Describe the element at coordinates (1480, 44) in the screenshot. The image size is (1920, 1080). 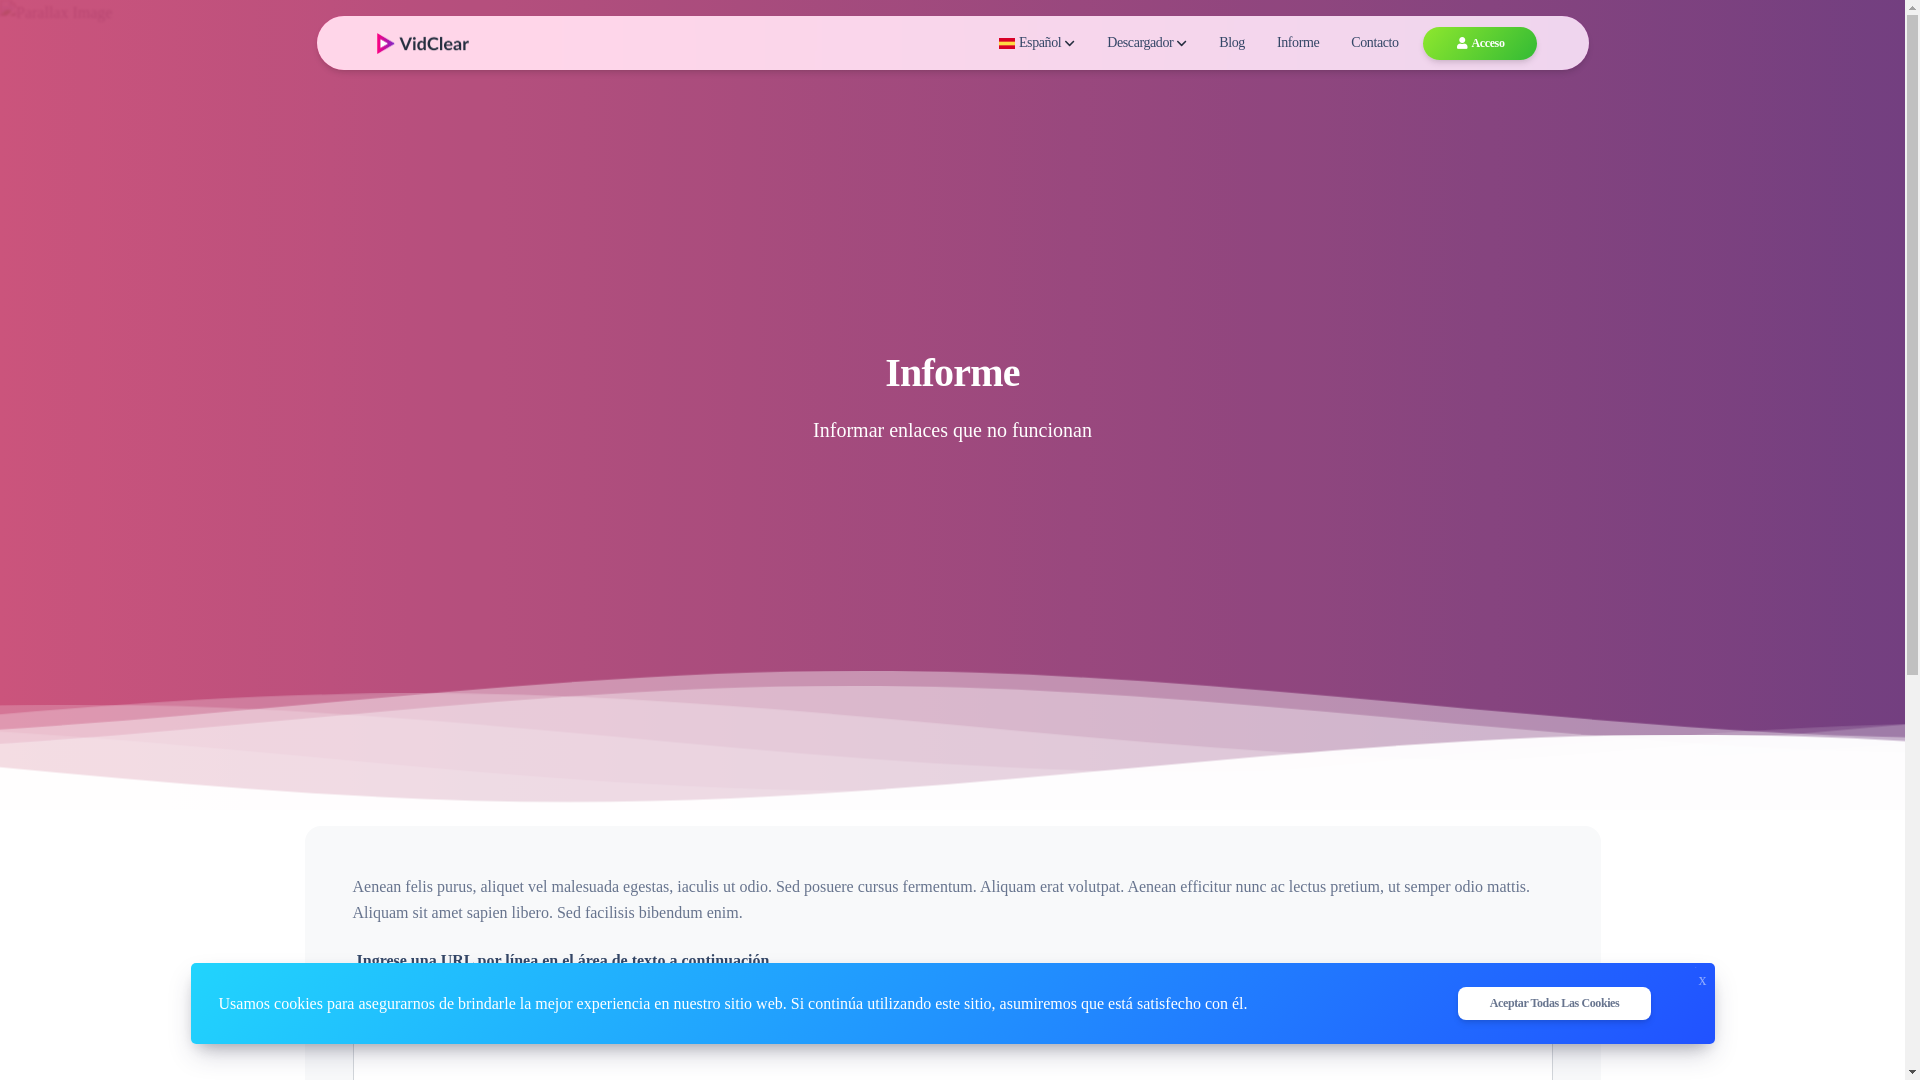
I see `Acceso` at that location.